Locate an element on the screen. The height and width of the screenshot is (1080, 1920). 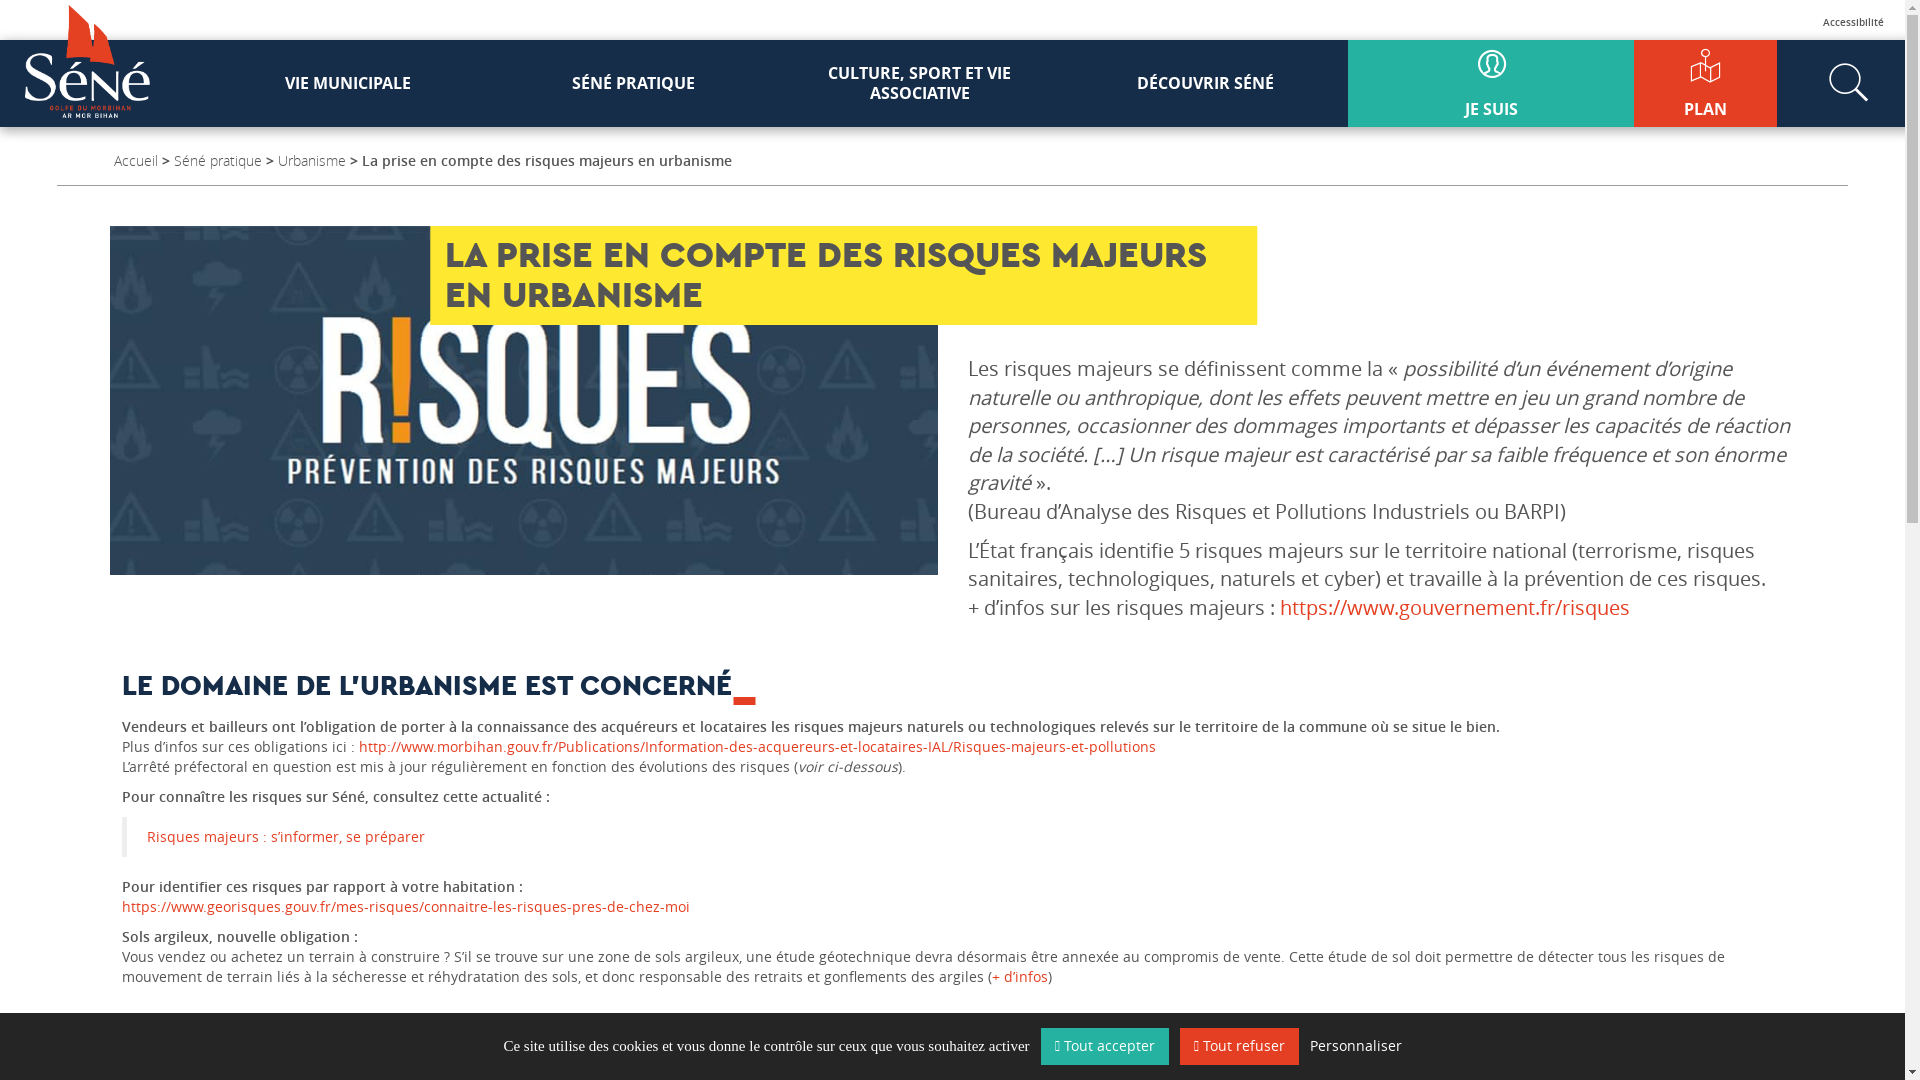
CULTURE, SPORT ET VIE ASSOCIATIVE is located at coordinates (920, 84).